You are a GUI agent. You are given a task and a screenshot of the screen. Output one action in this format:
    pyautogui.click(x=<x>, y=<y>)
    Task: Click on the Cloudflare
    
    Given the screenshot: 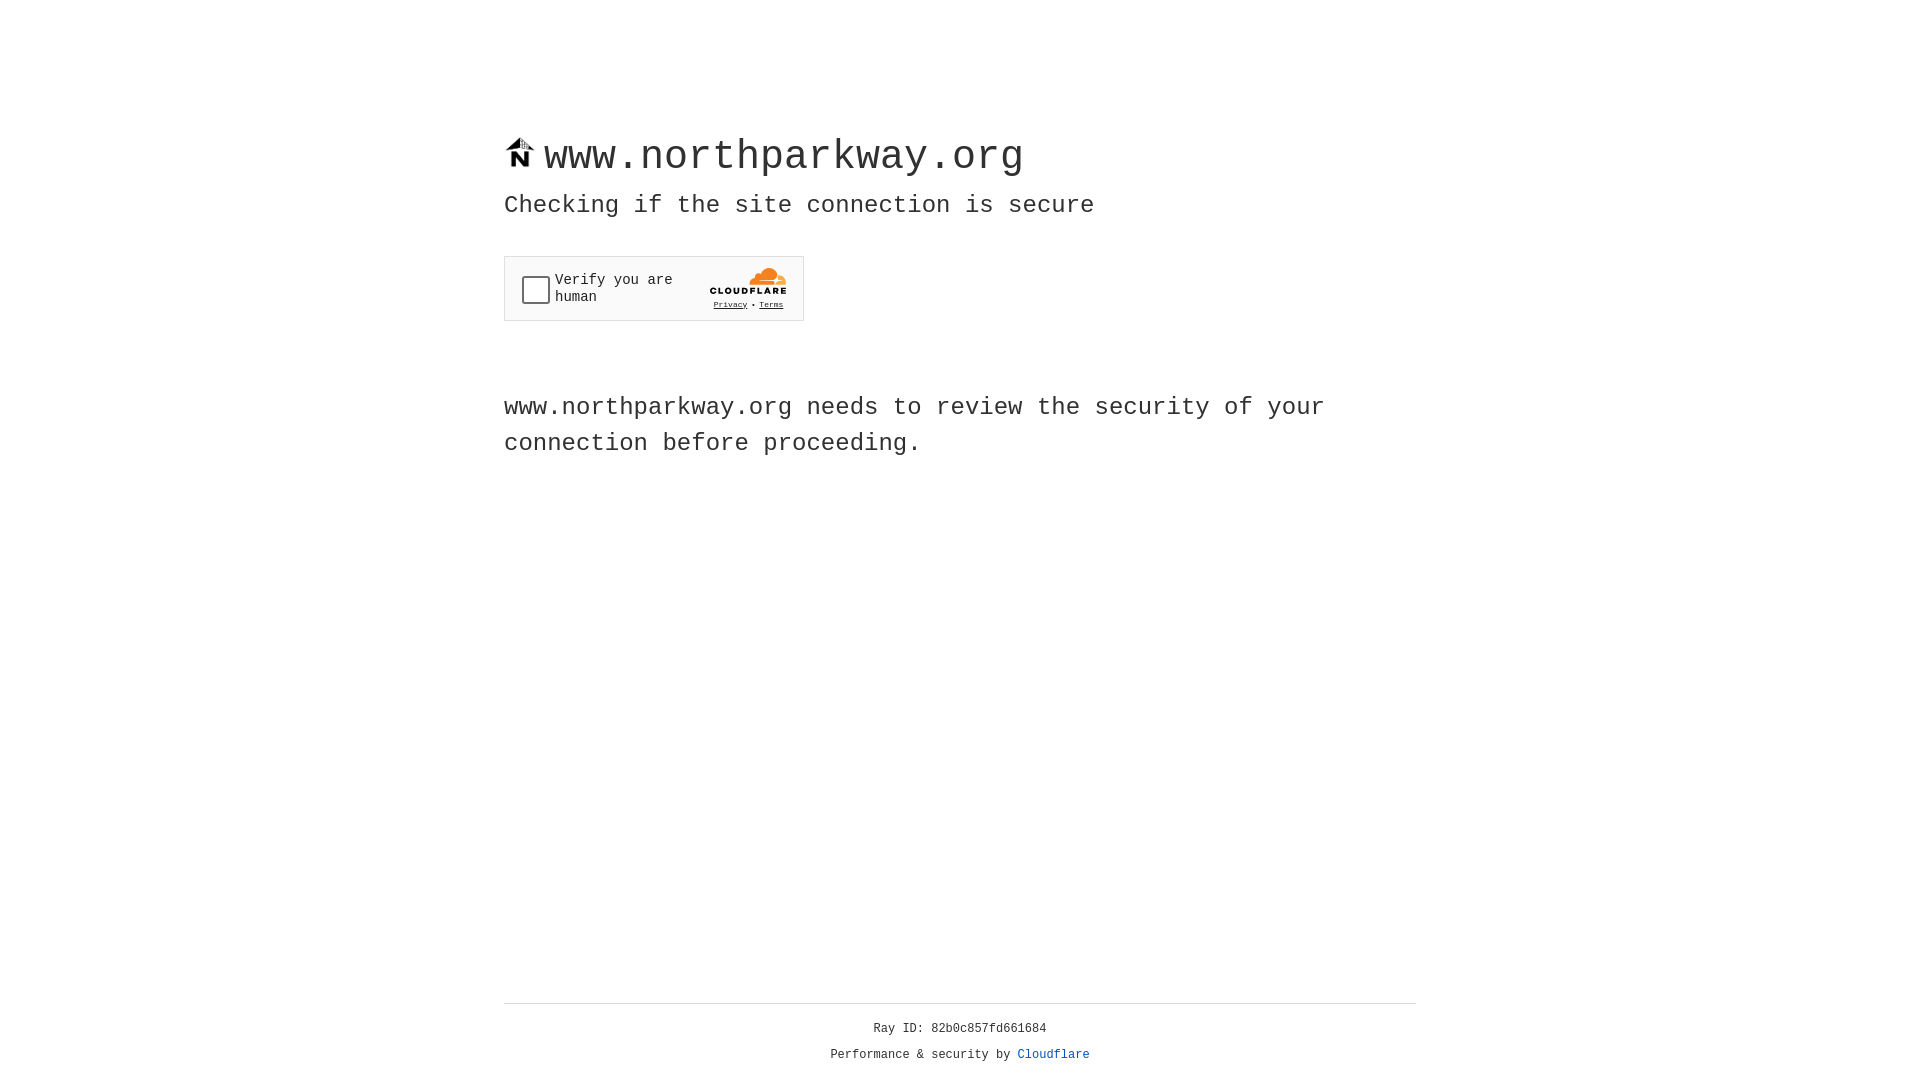 What is the action you would take?
    pyautogui.click(x=1054, y=1055)
    